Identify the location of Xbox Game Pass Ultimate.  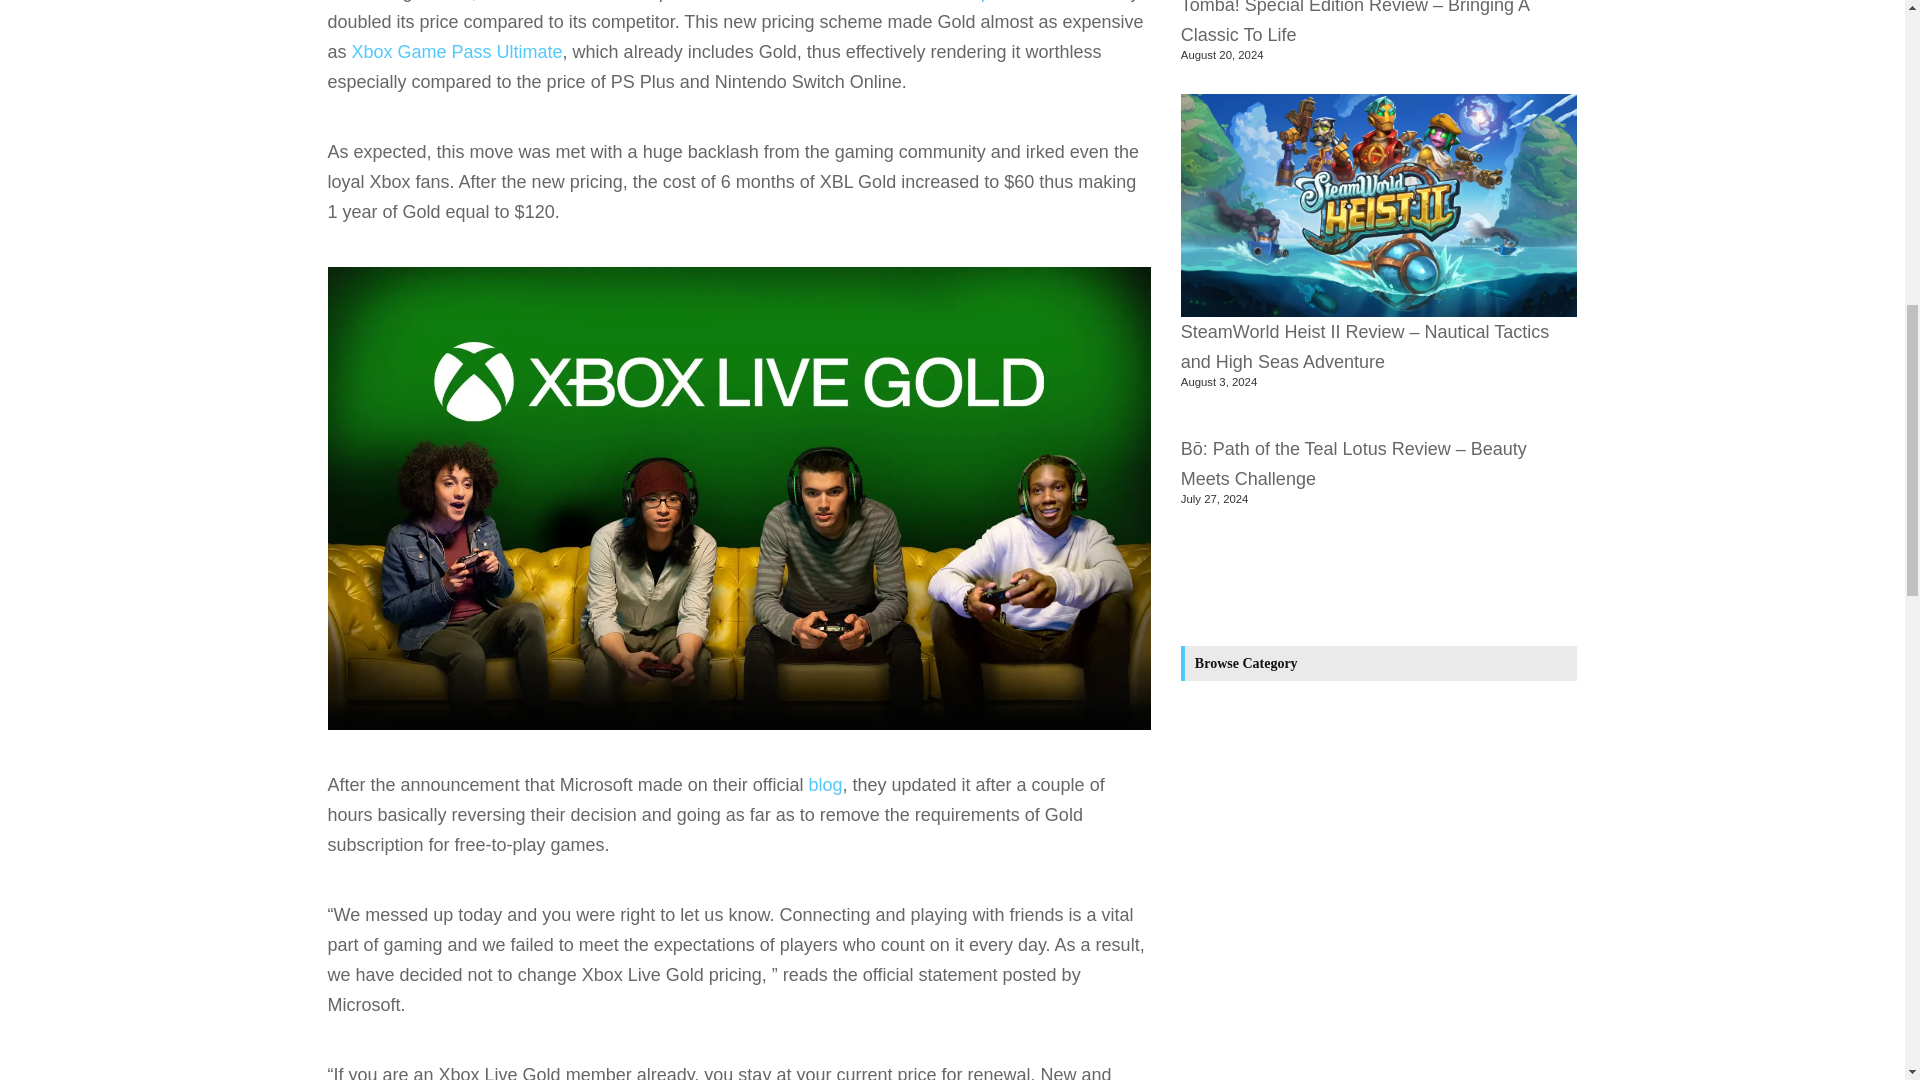
(456, 52).